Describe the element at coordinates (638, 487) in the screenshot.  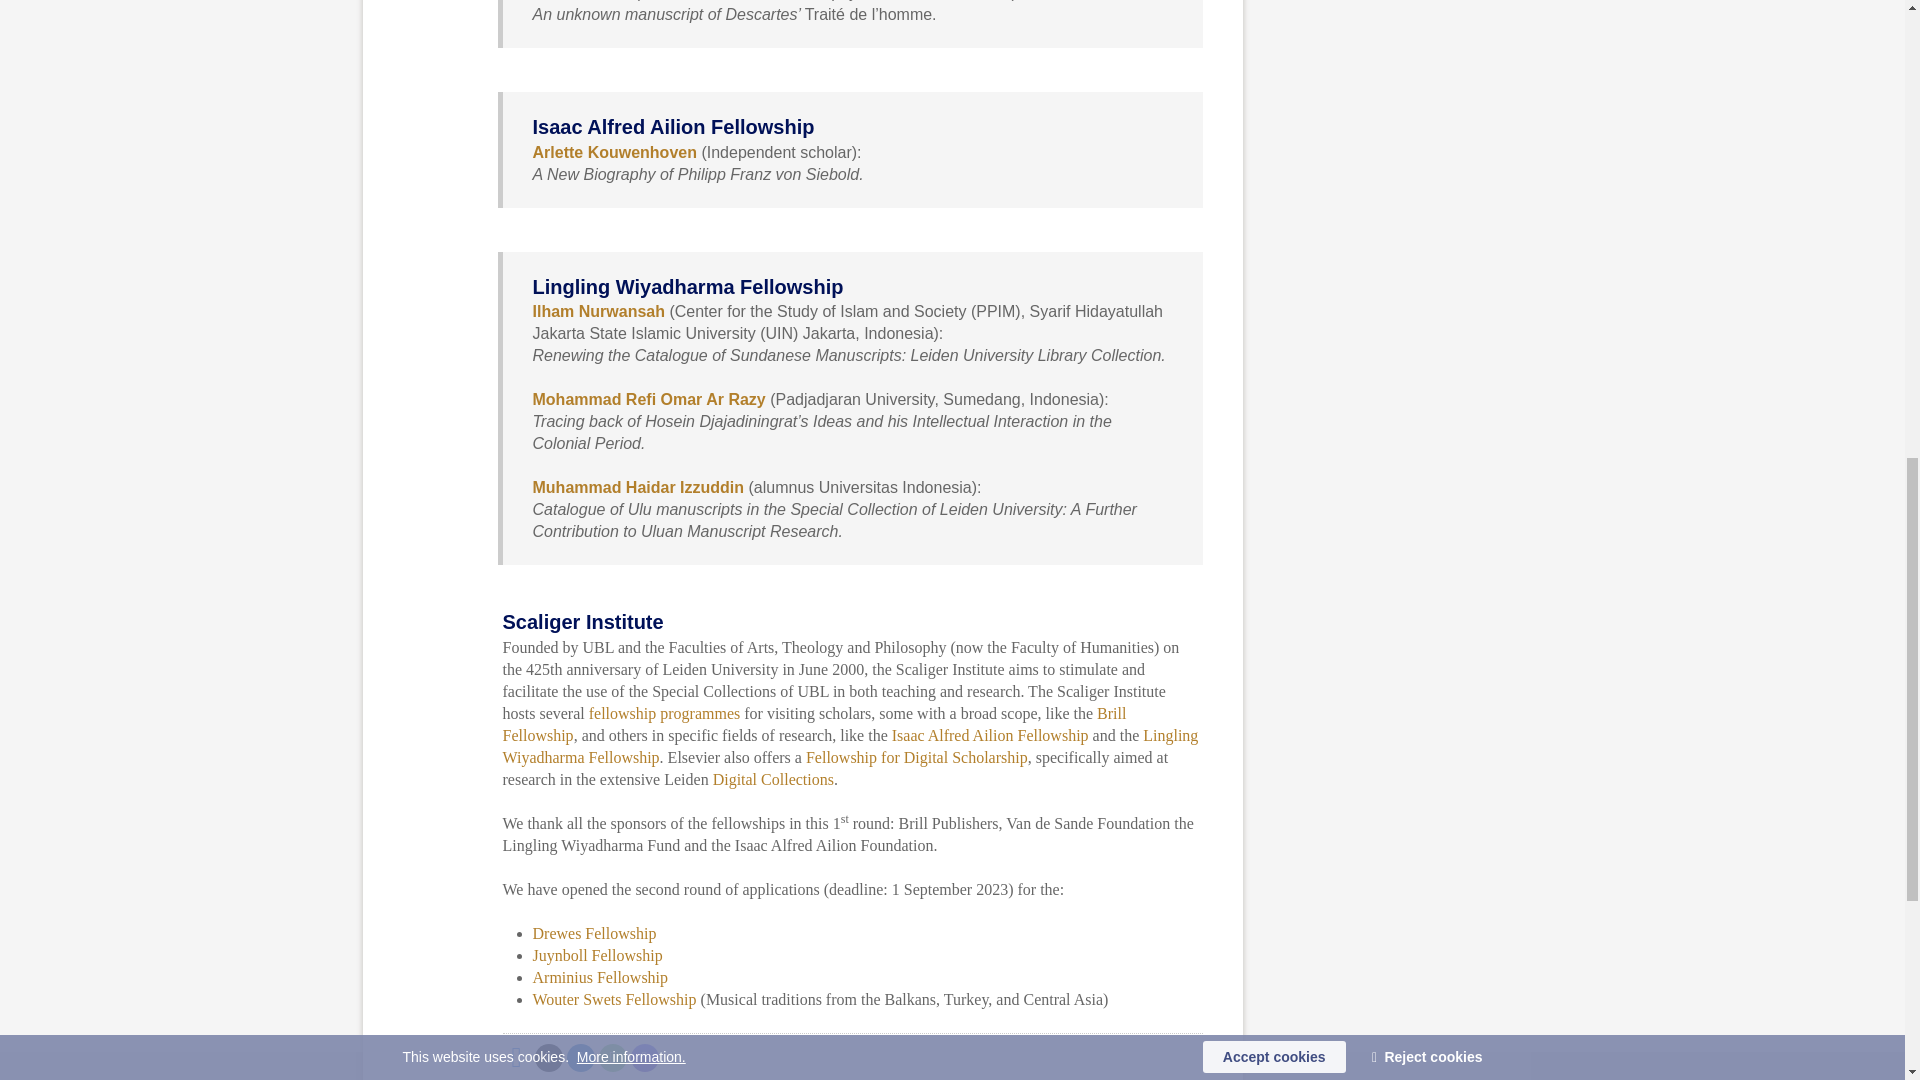
I see `Muhammad Haidar Izzuddin` at that location.